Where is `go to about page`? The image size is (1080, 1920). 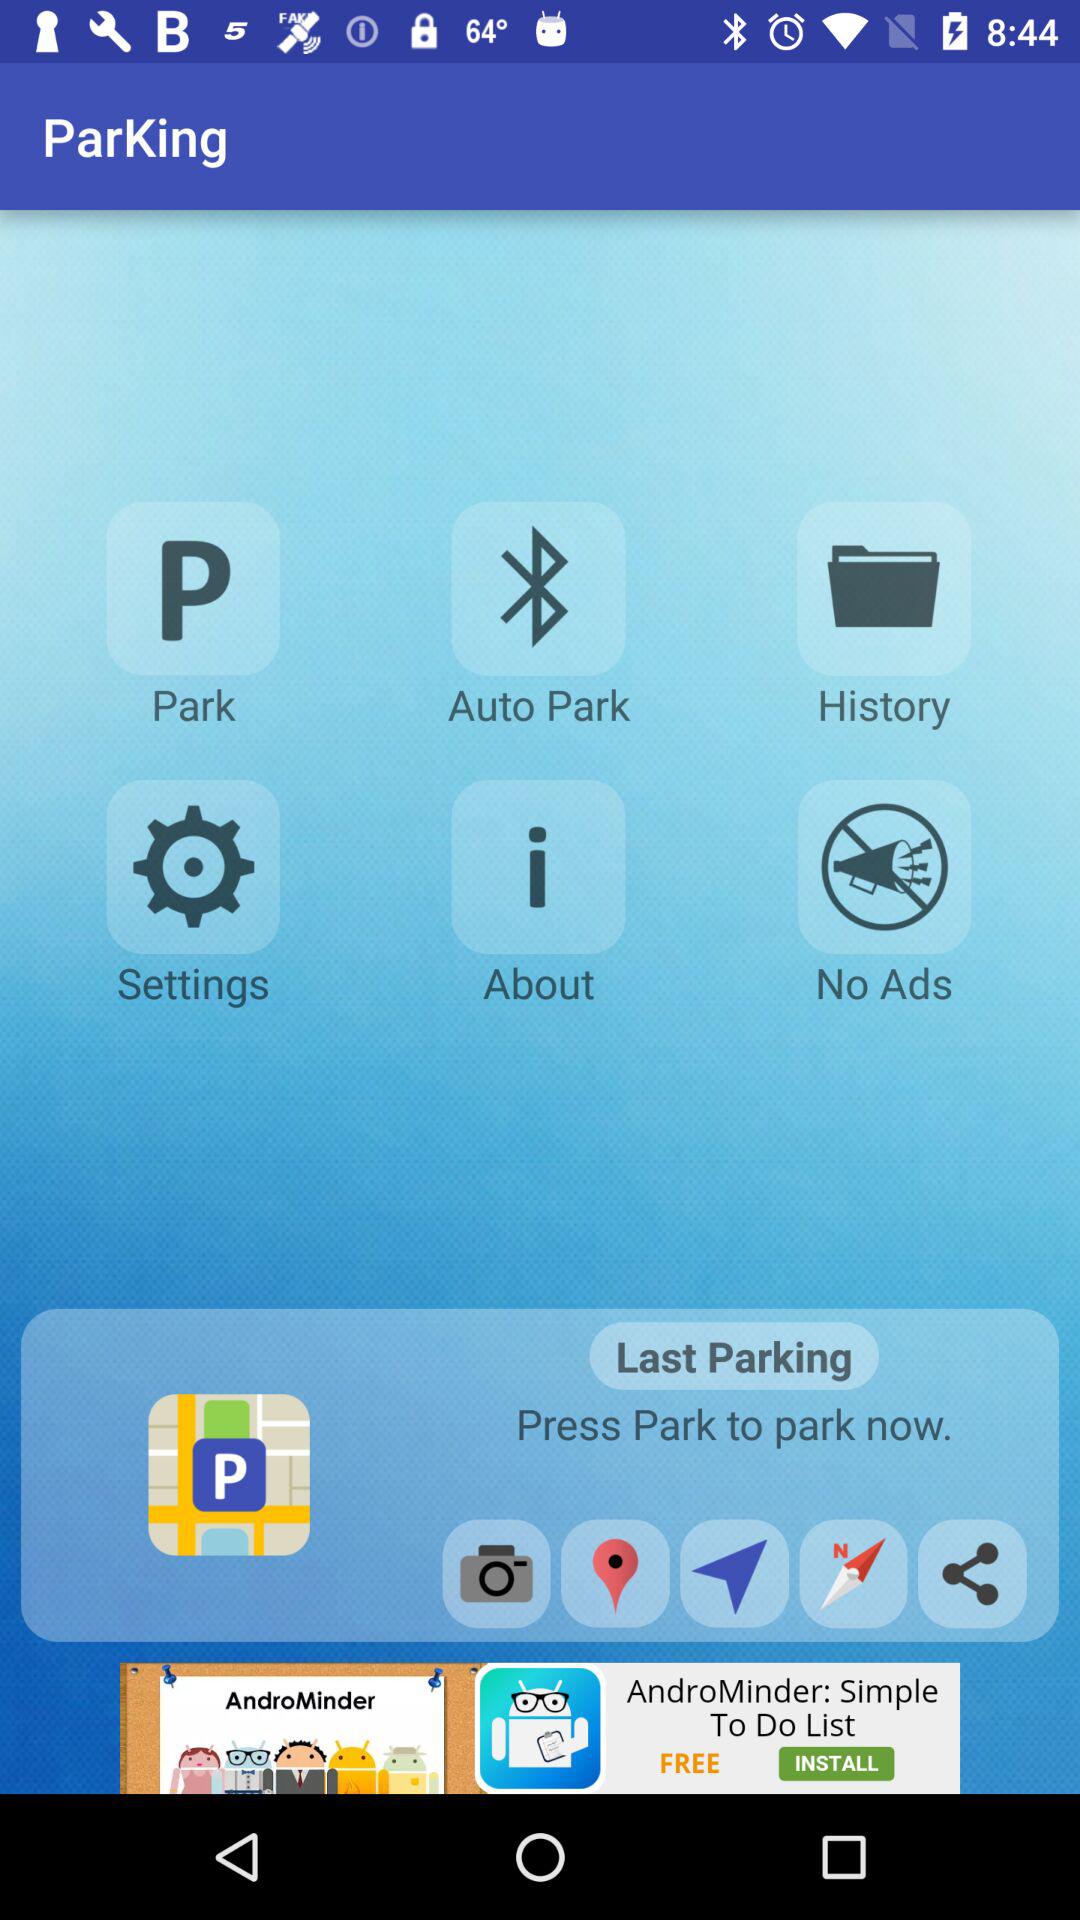 go to about page is located at coordinates (538, 867).